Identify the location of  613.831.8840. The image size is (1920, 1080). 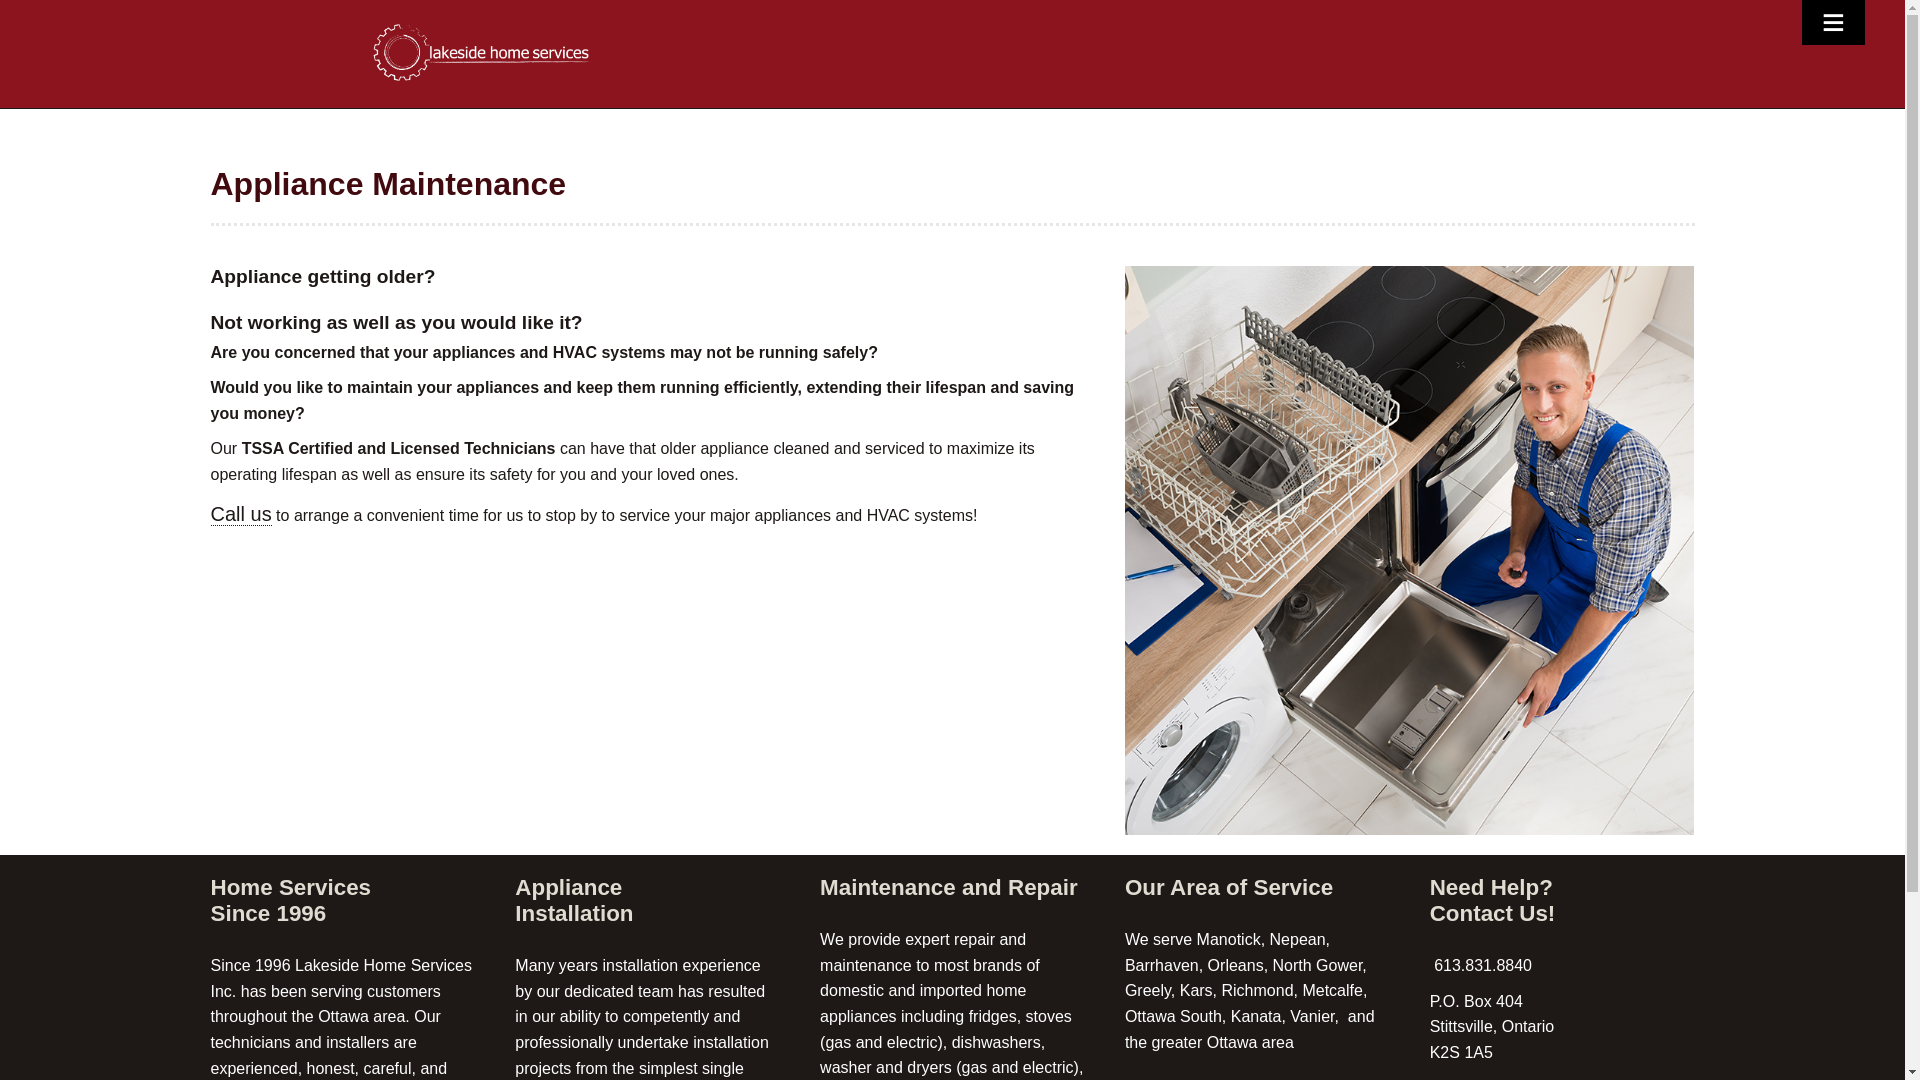
(1481, 965).